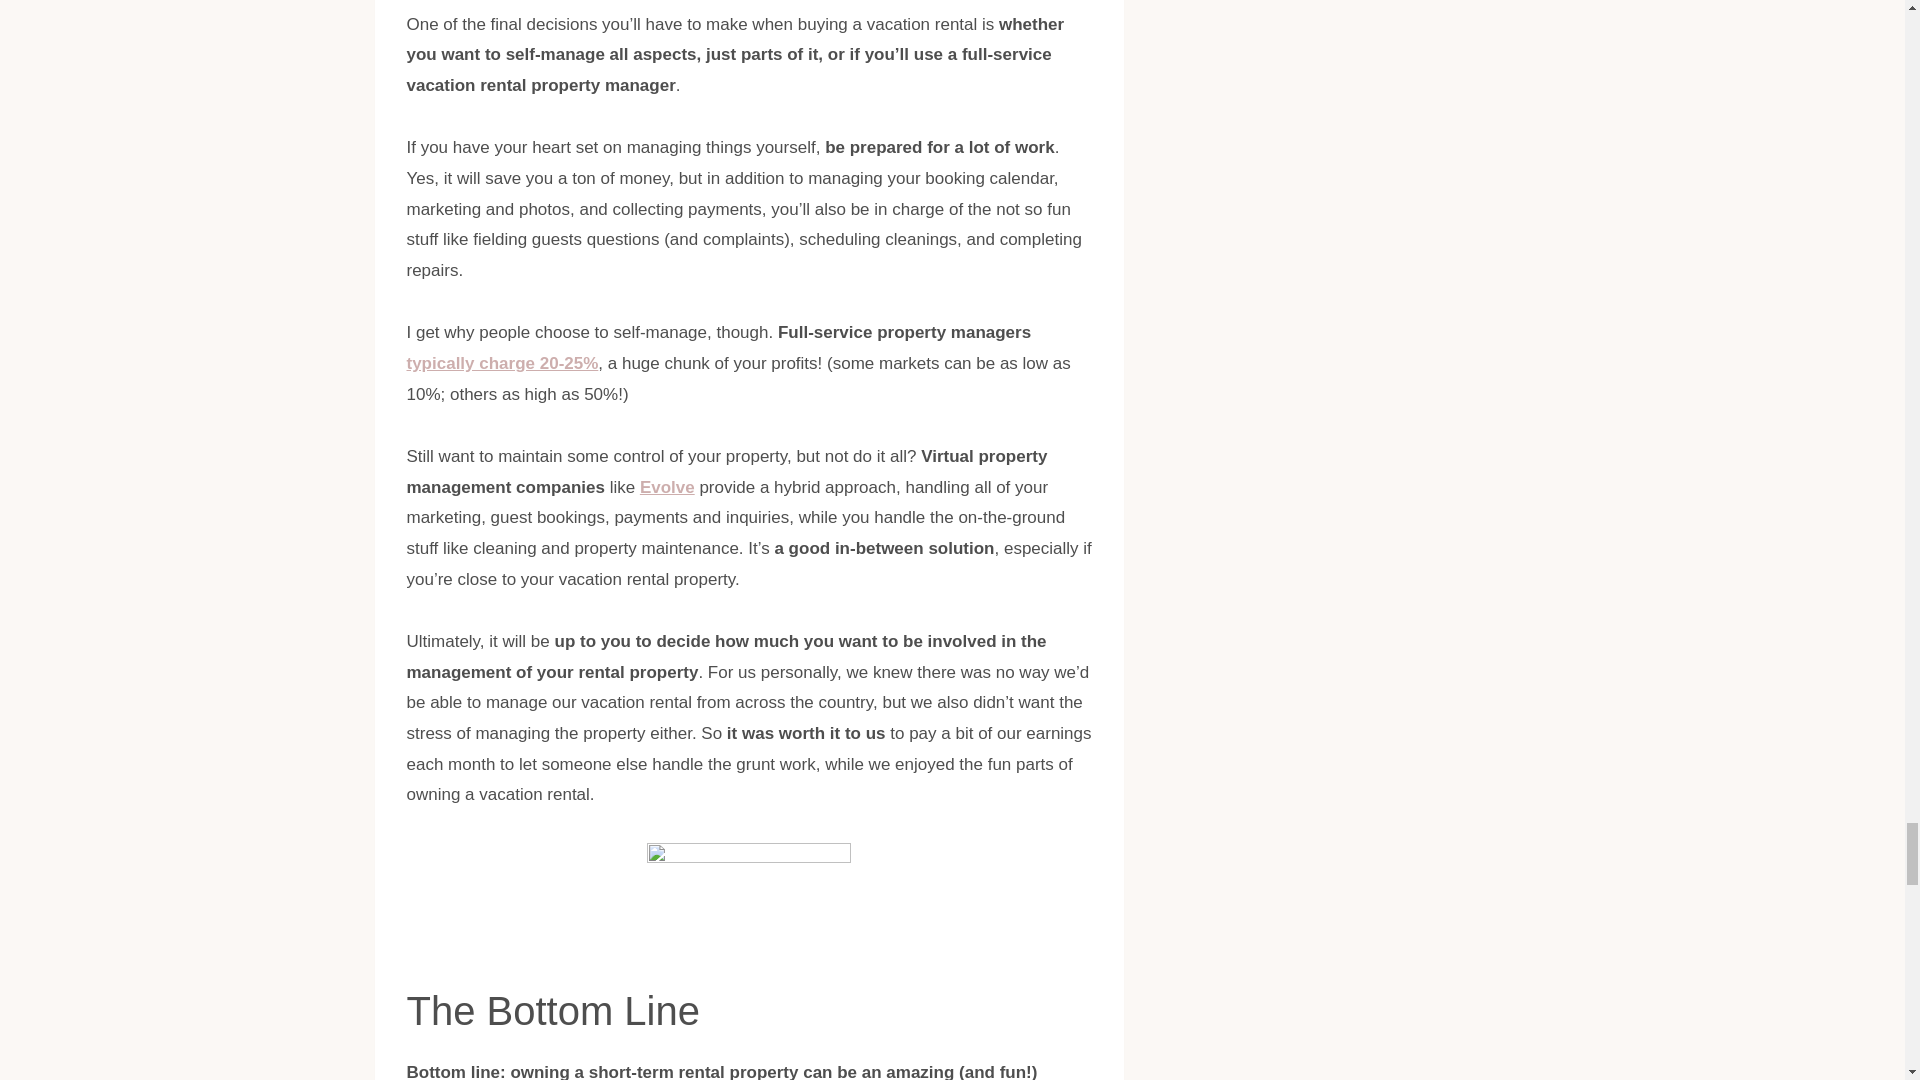 The width and height of the screenshot is (1920, 1080). Describe the element at coordinates (667, 487) in the screenshot. I see `Evolve` at that location.